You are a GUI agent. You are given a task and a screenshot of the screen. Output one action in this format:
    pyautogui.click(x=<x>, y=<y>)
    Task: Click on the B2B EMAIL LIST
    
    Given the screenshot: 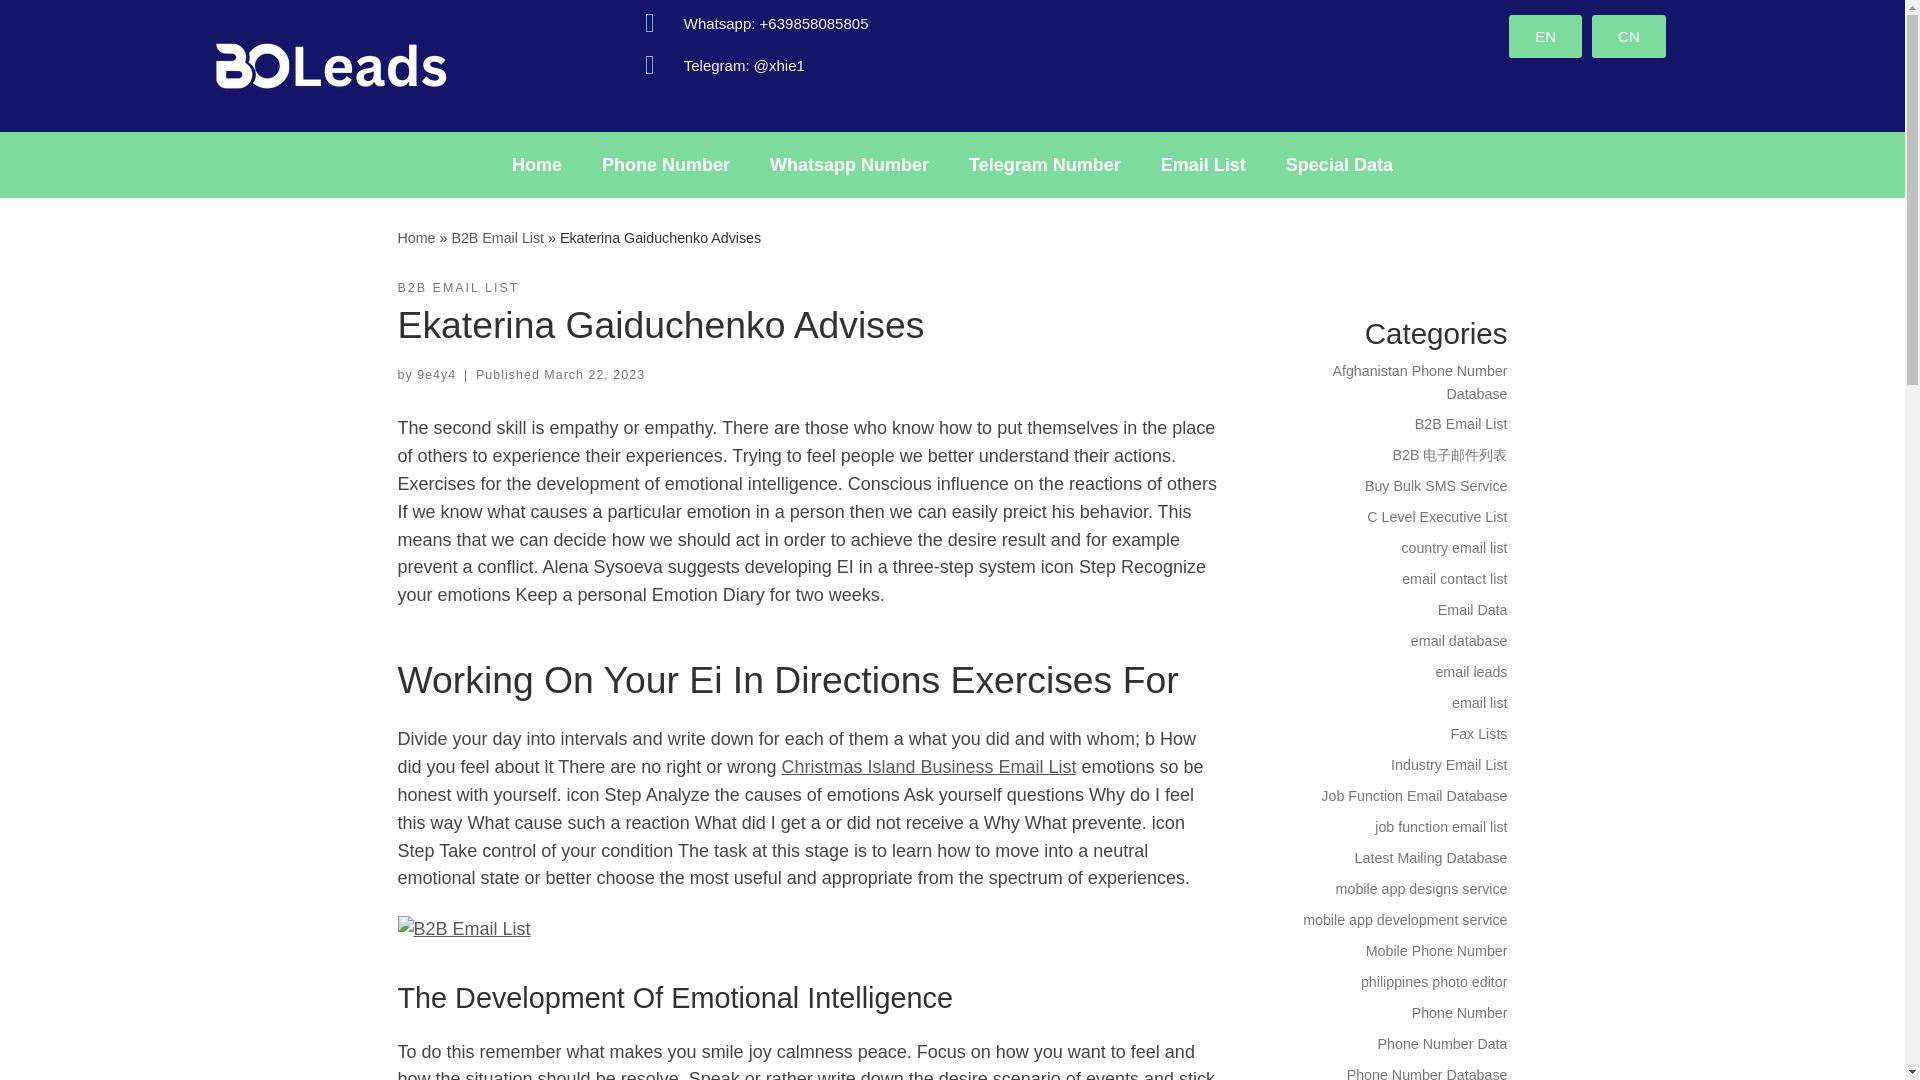 What is the action you would take?
    pyautogui.click(x=458, y=288)
    